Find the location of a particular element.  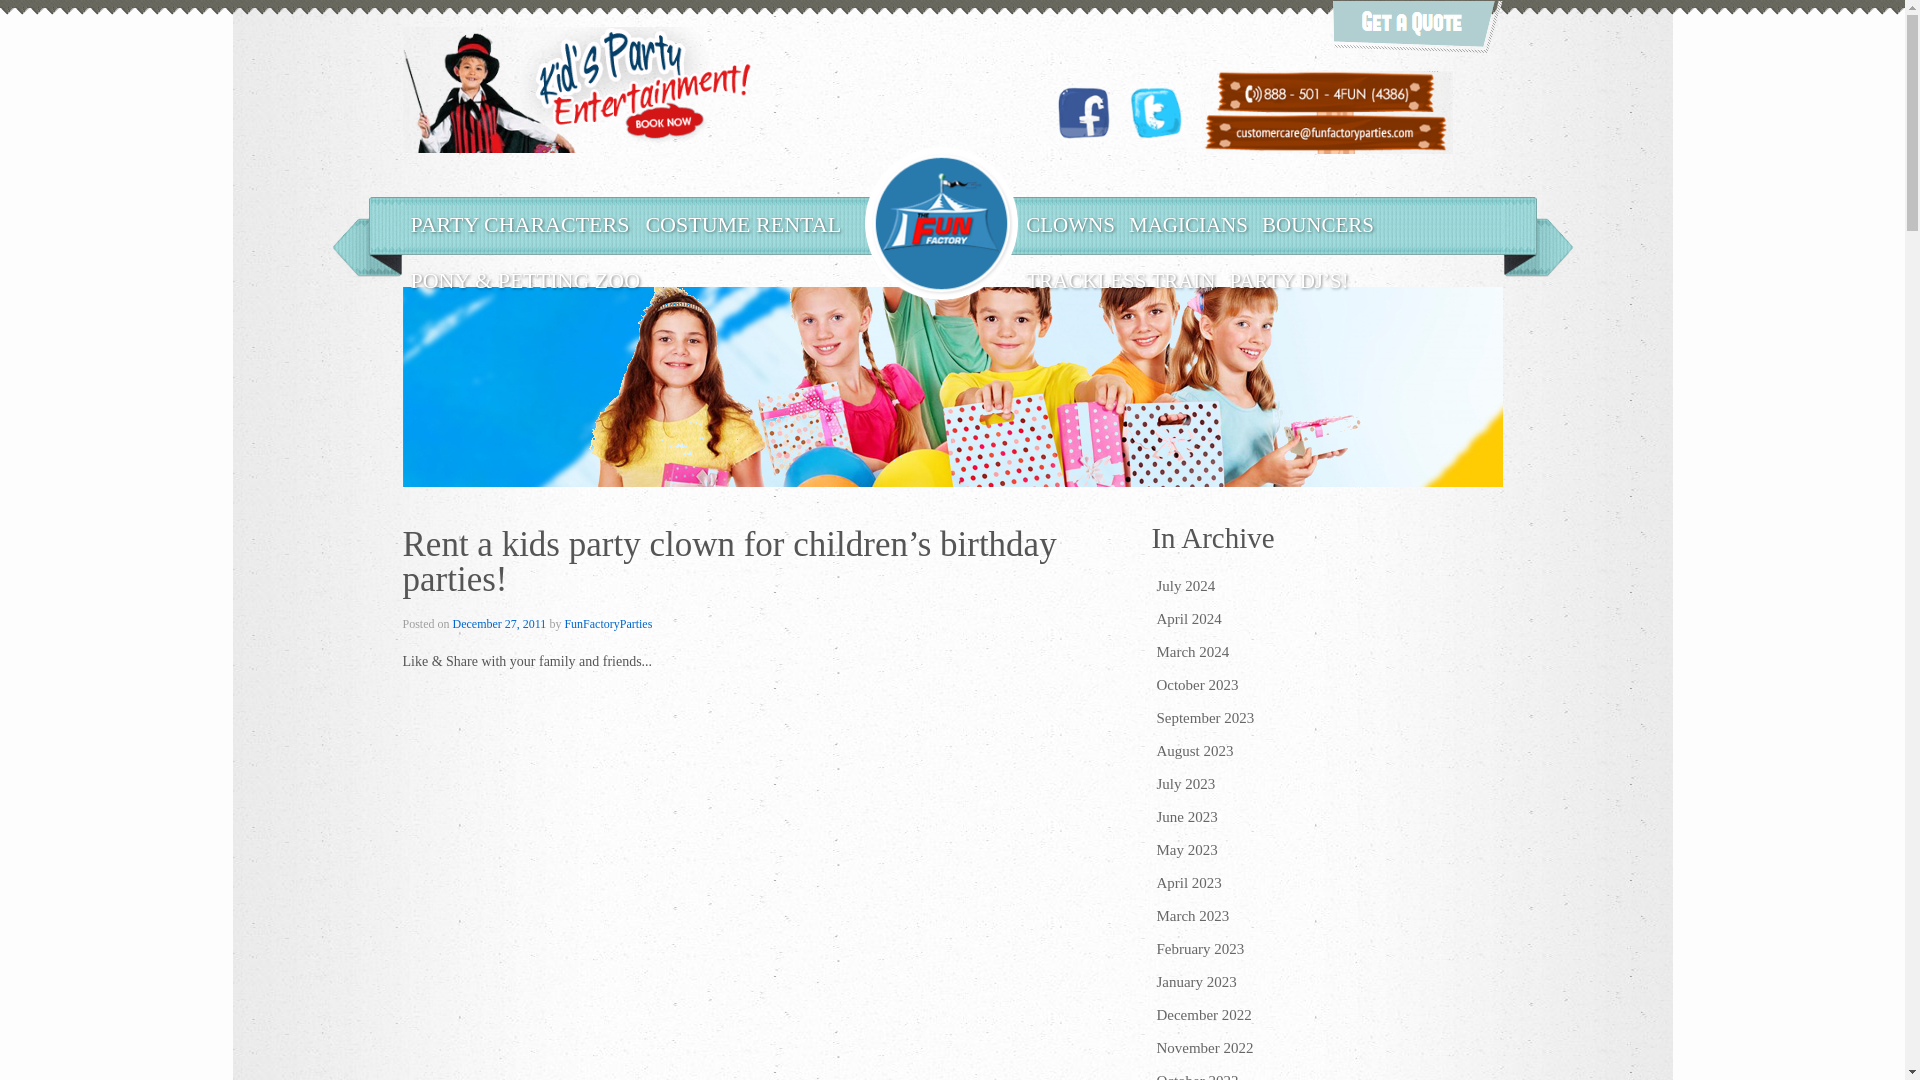

December 27, 2011 is located at coordinates (500, 623).